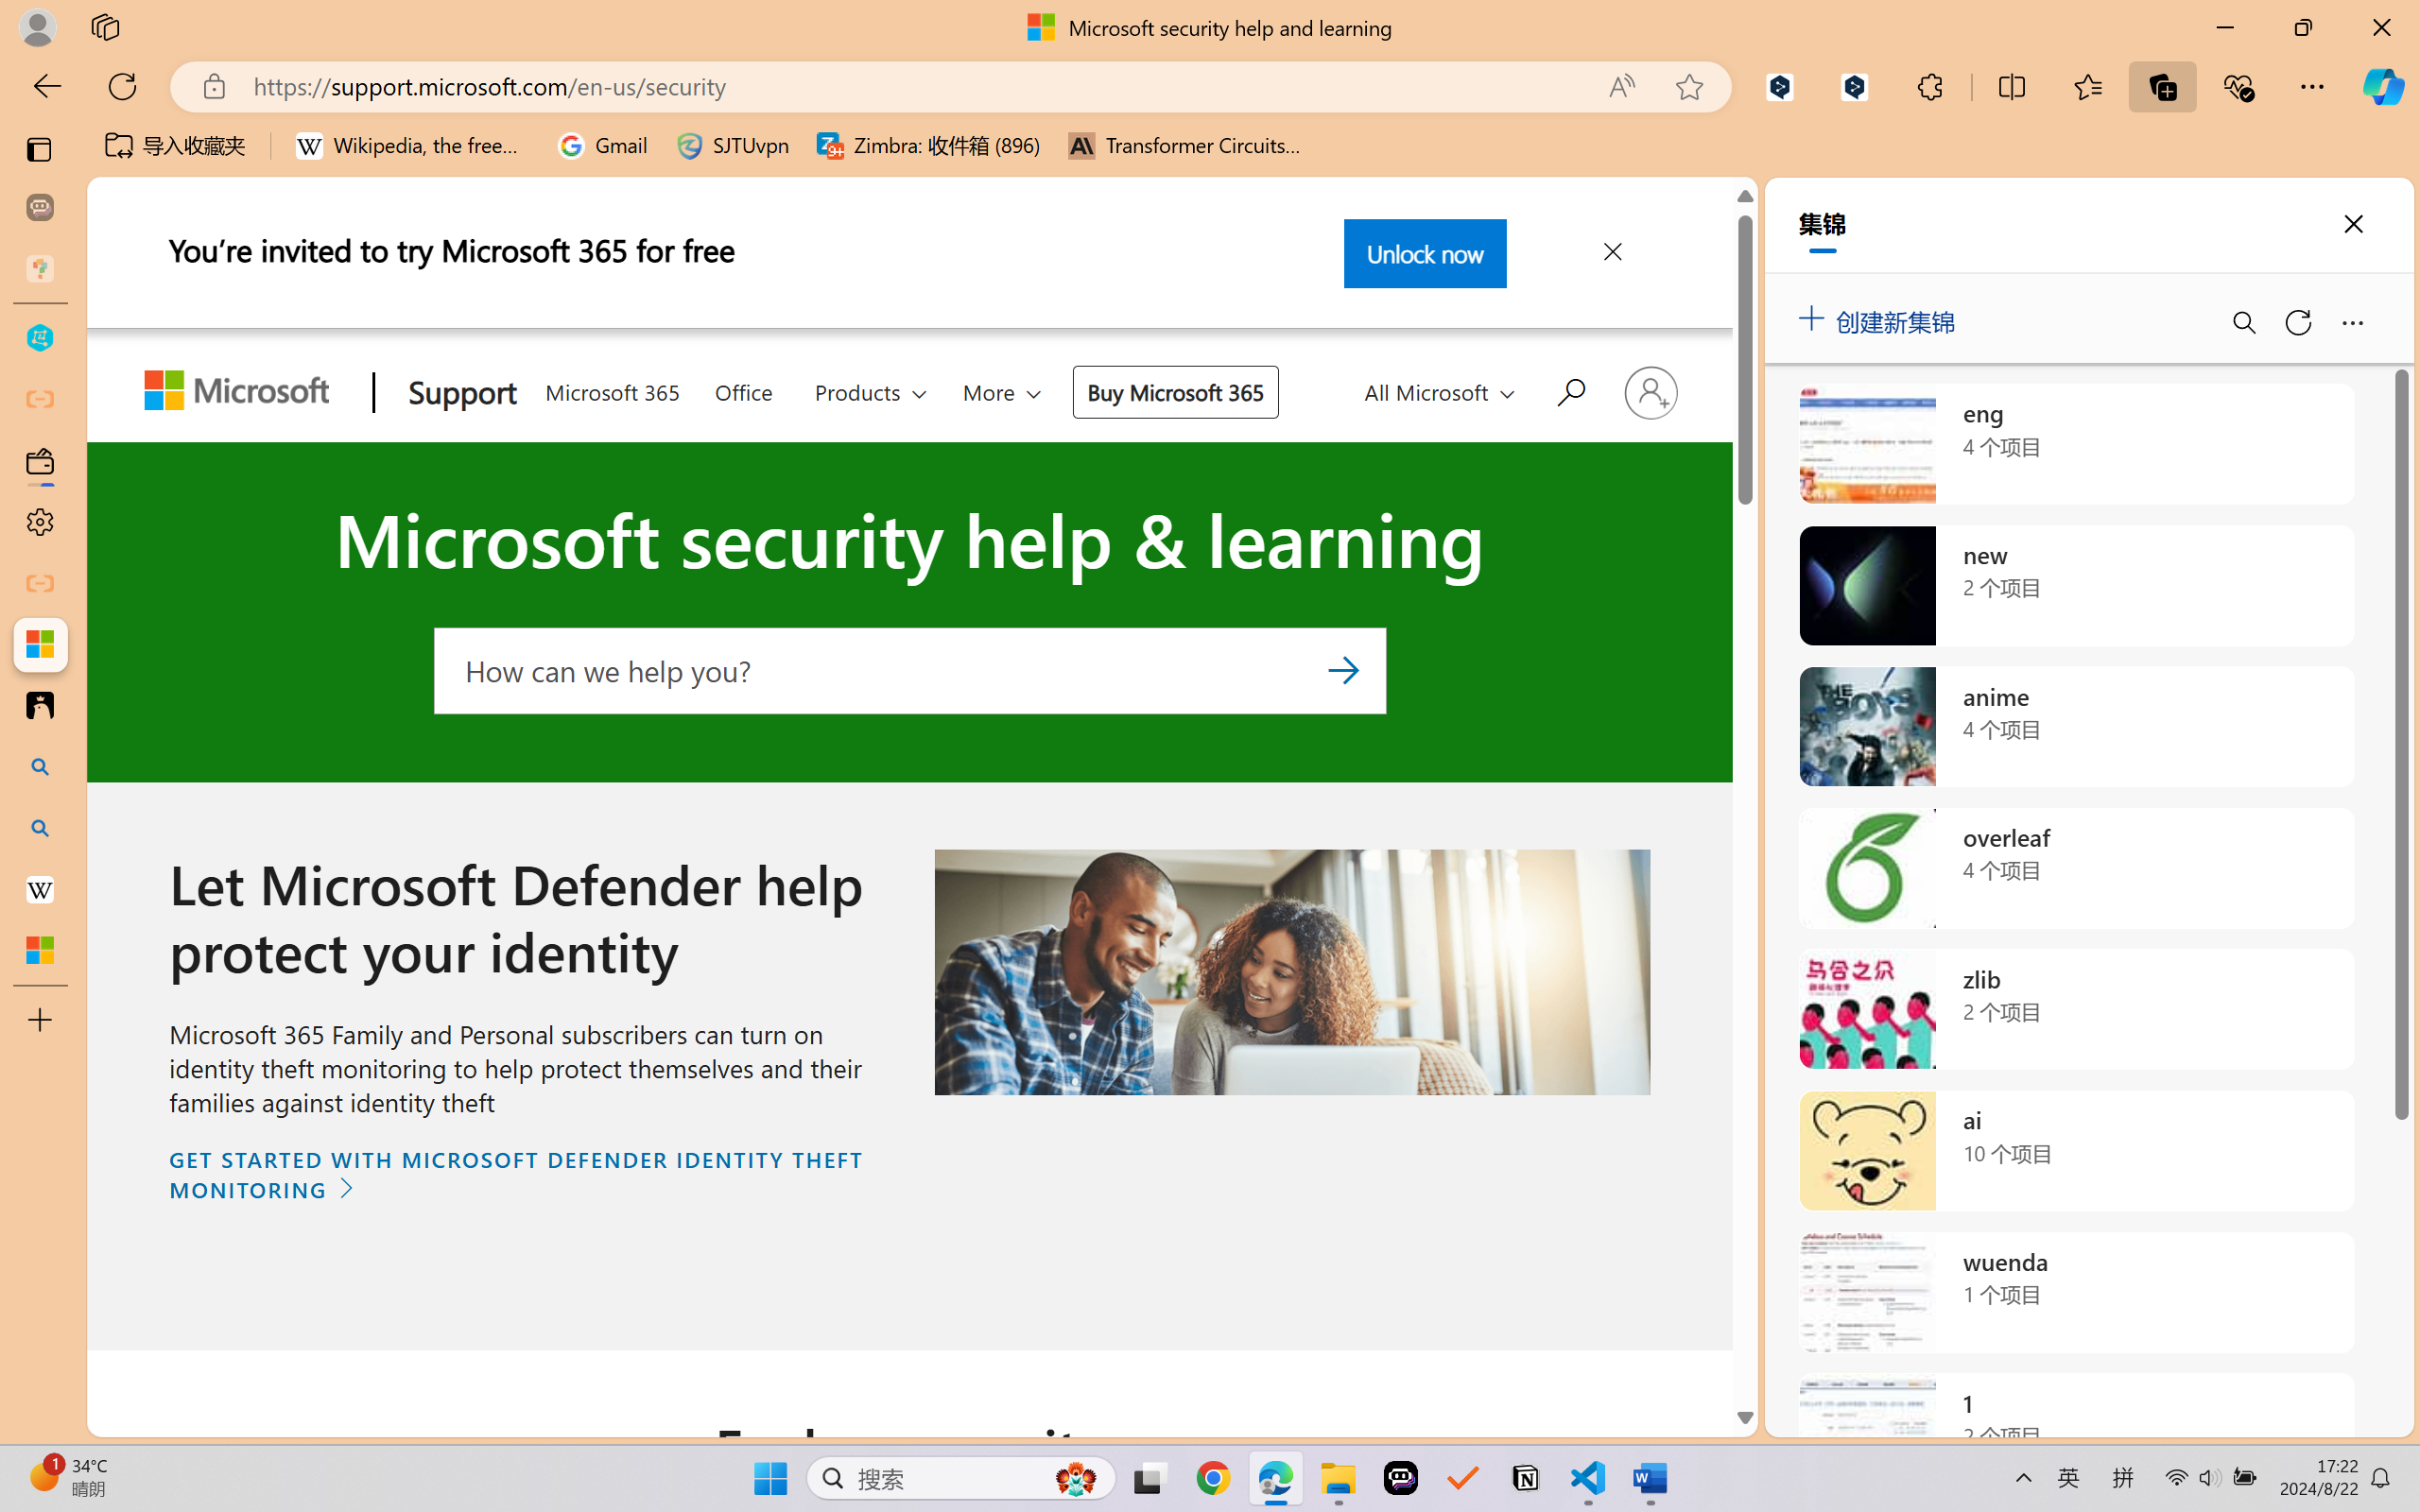  Describe the element at coordinates (743, 387) in the screenshot. I see `Office` at that location.